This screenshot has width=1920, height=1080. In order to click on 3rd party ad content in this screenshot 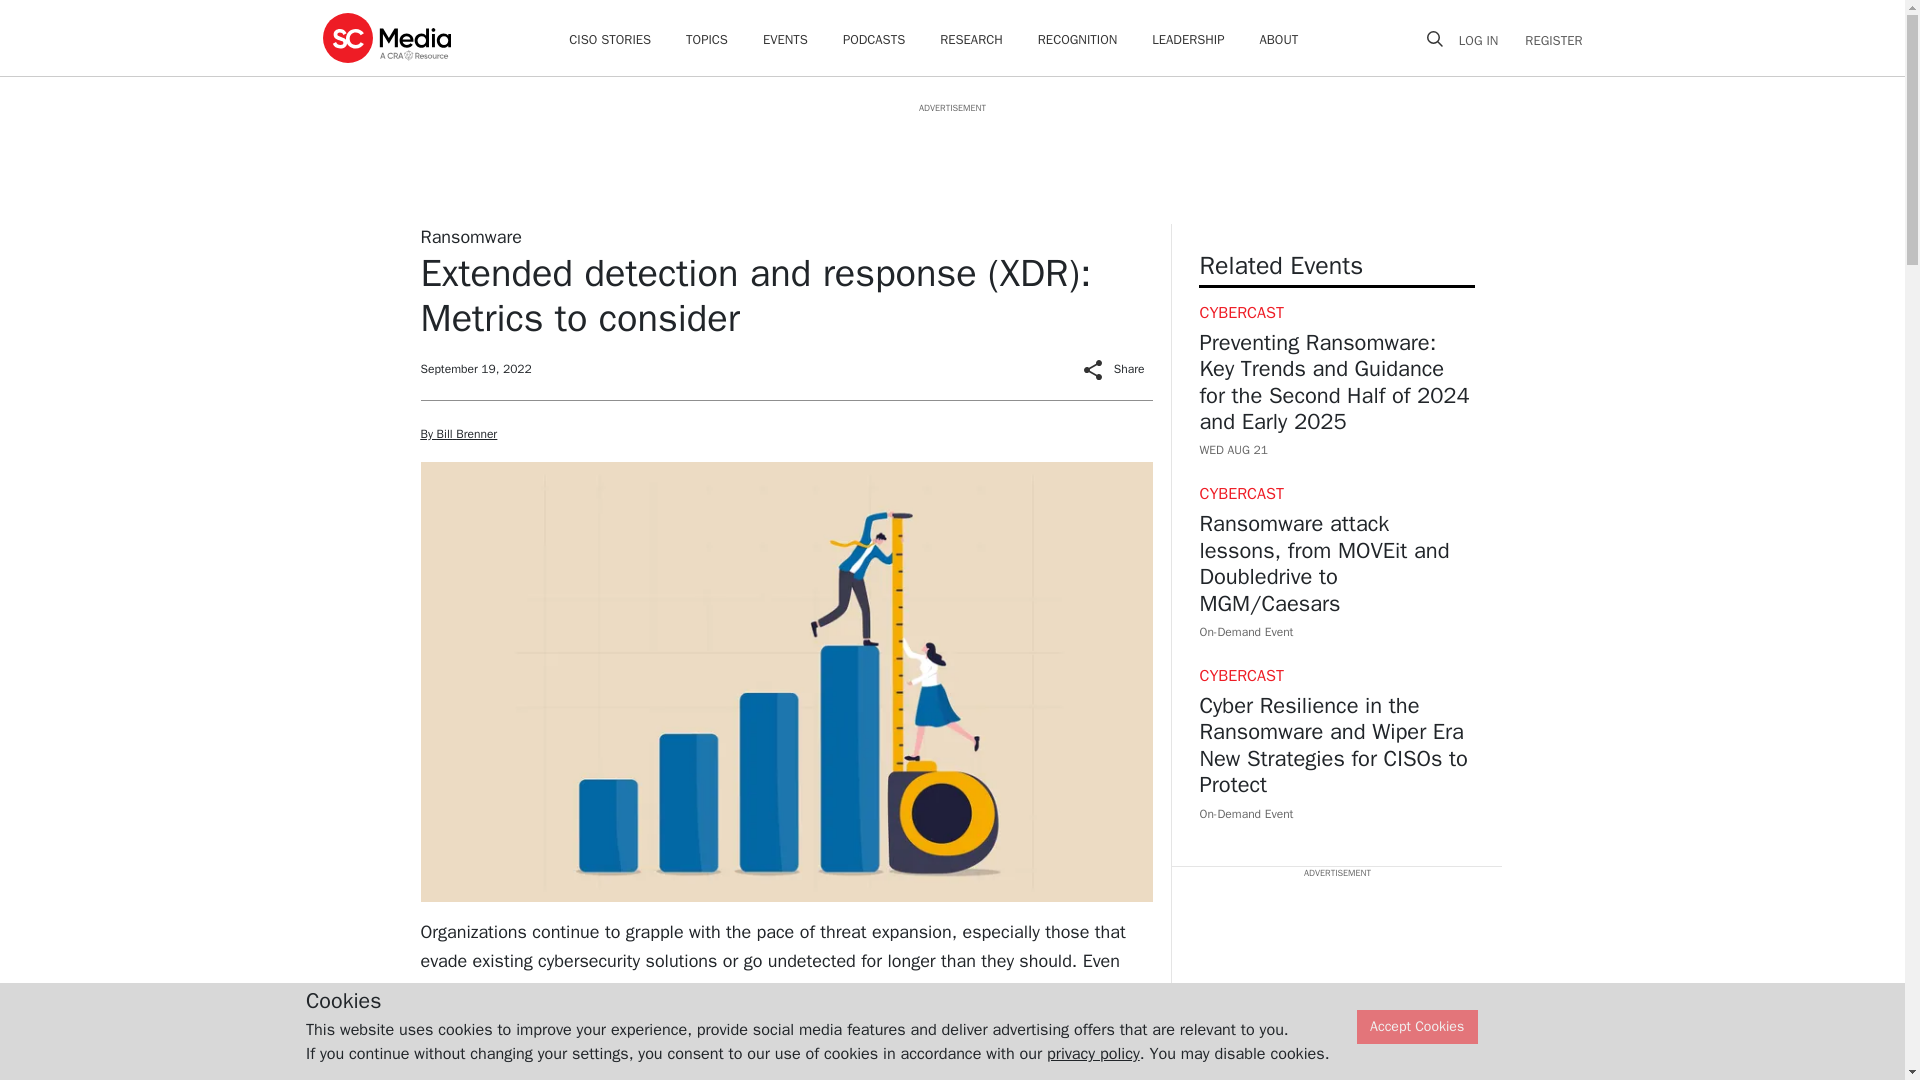, I will do `click(1336, 980)`.